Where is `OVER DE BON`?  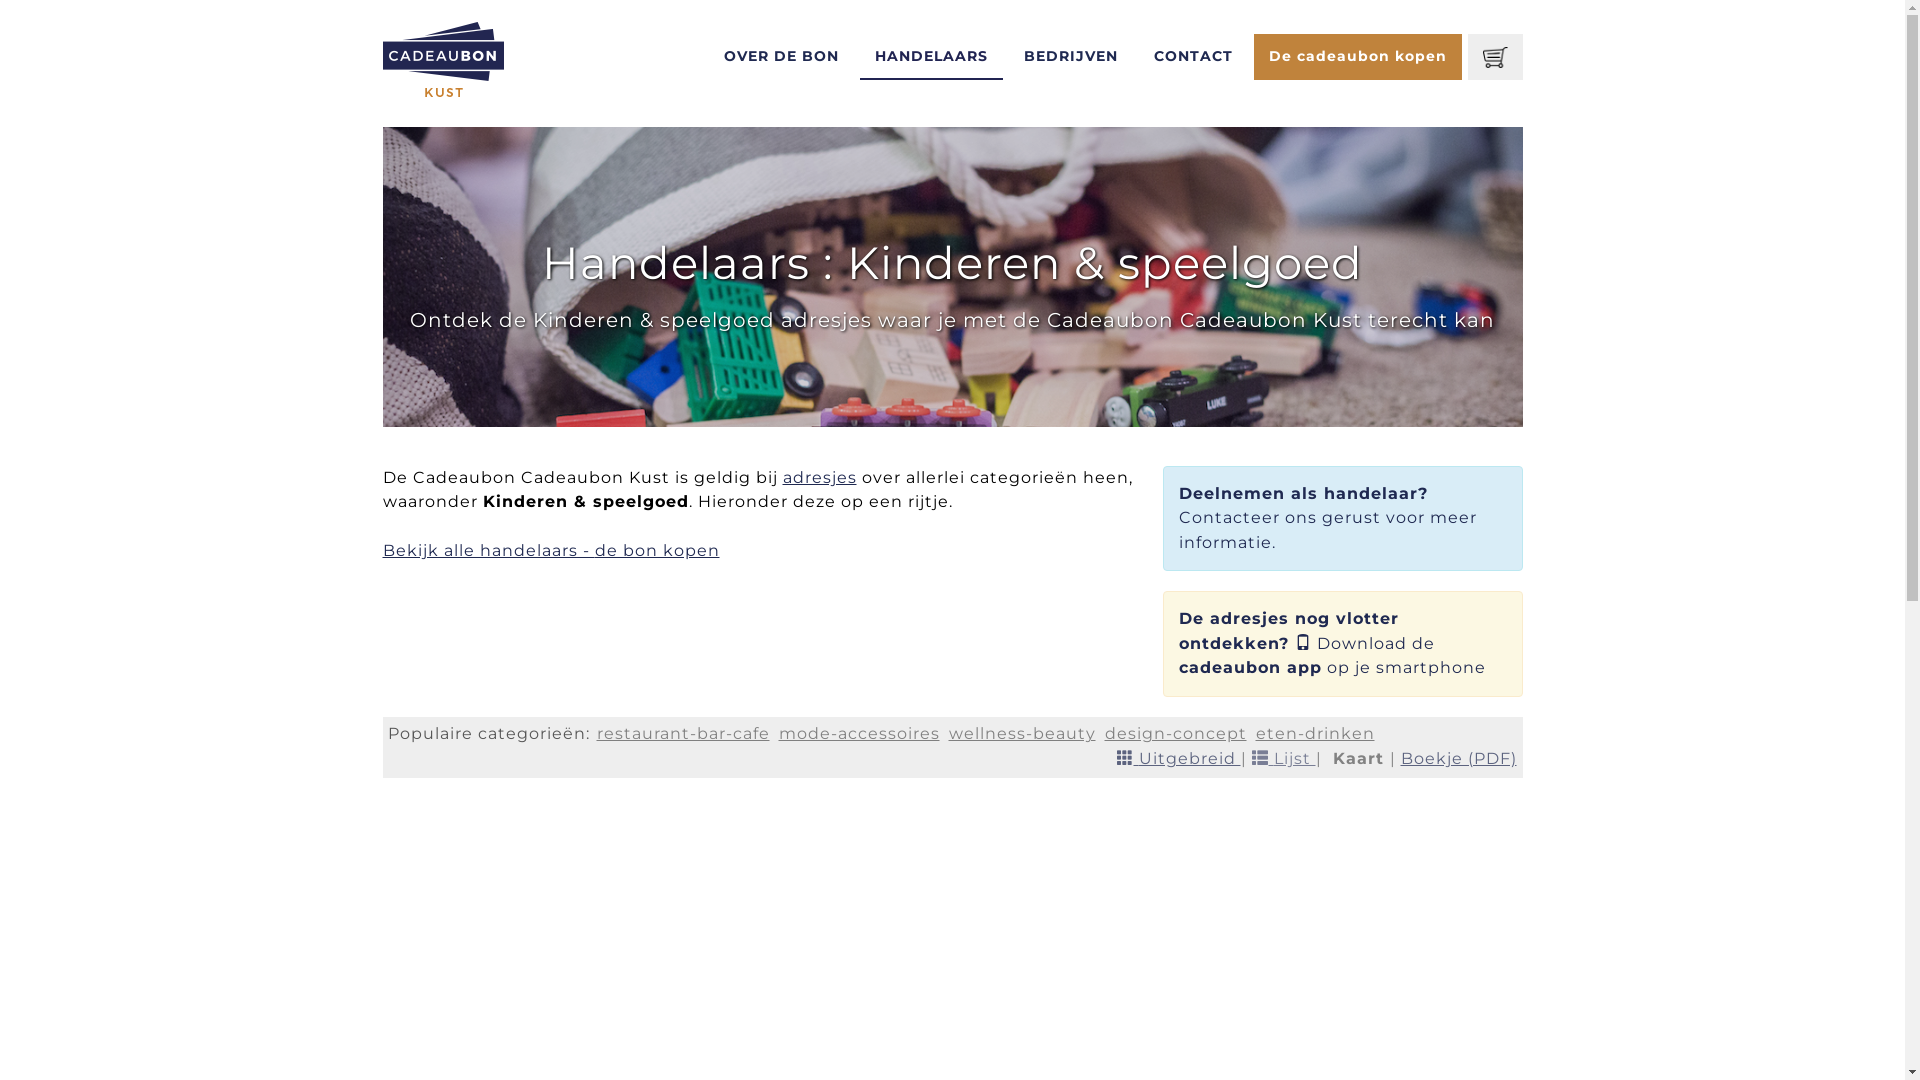 OVER DE BON is located at coordinates (782, 57).